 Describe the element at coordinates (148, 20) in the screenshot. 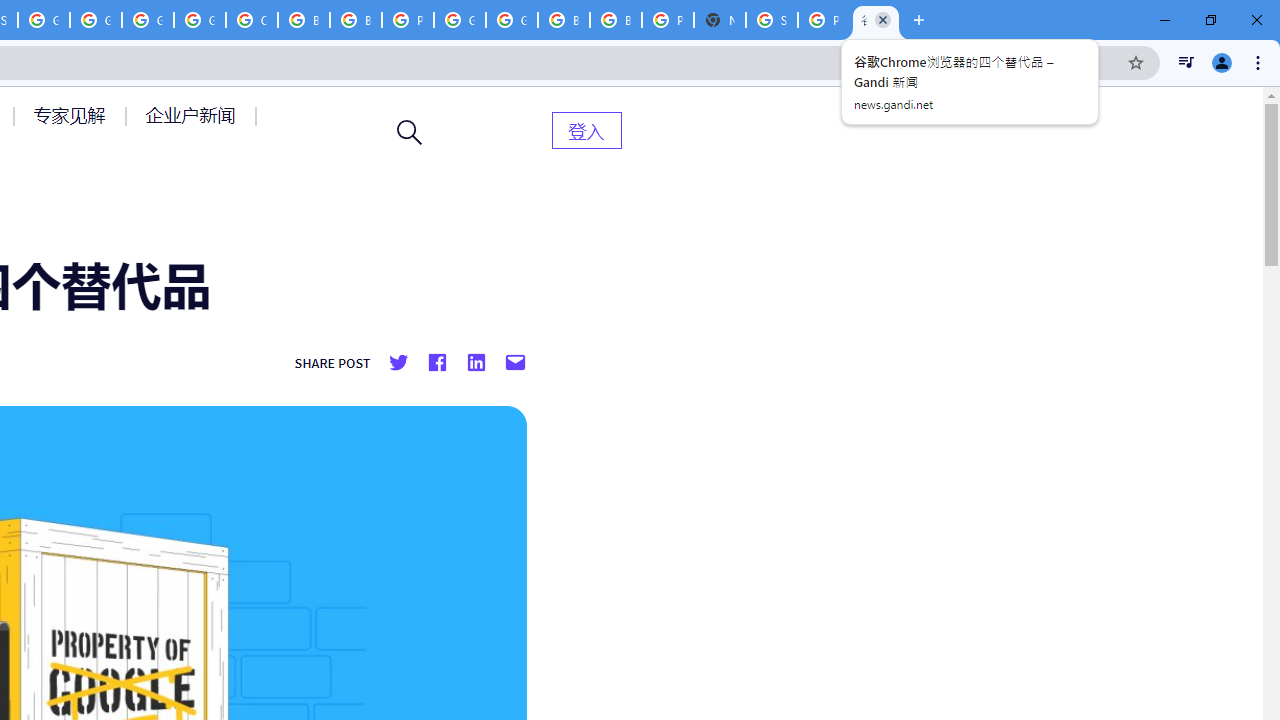

I see `Google Cloud Platform` at that location.